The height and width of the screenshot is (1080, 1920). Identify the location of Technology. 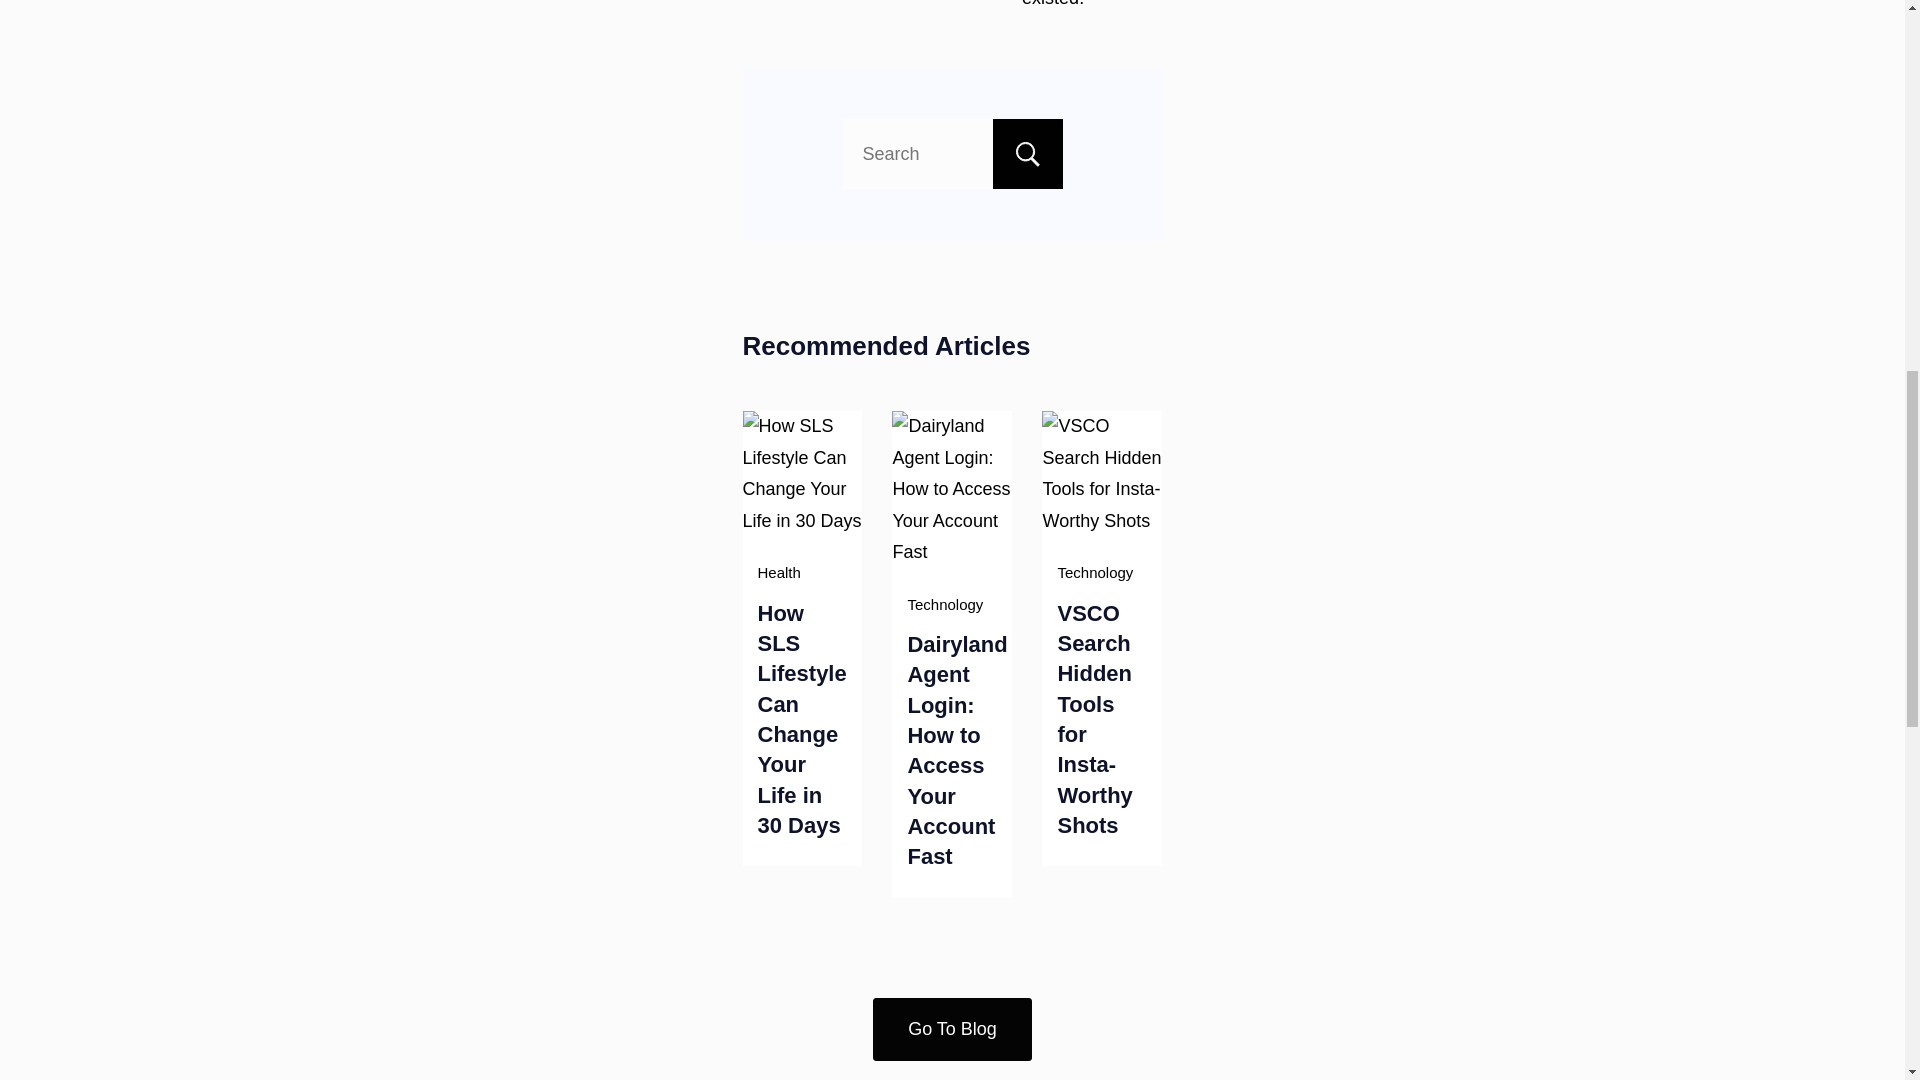
(944, 604).